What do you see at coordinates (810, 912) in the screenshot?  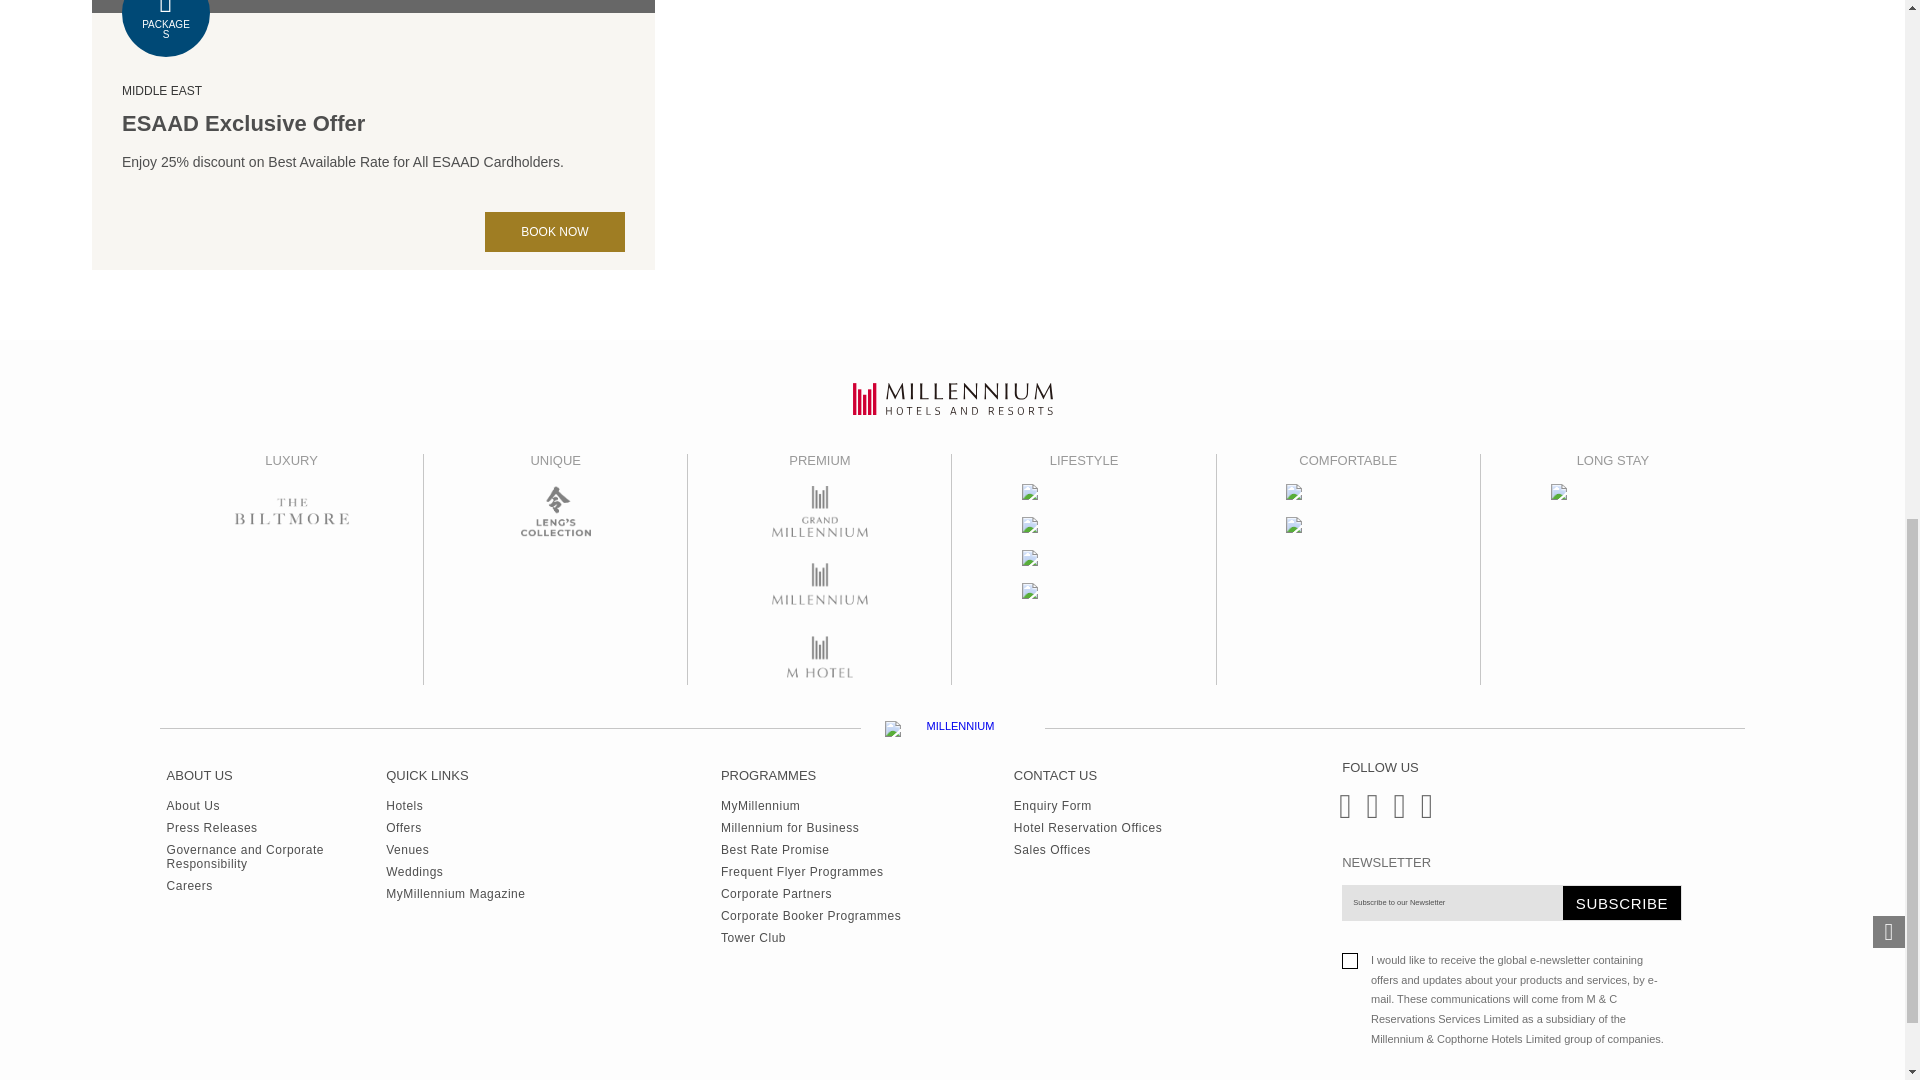 I see `Corporate Booker Programmes` at bounding box center [810, 912].